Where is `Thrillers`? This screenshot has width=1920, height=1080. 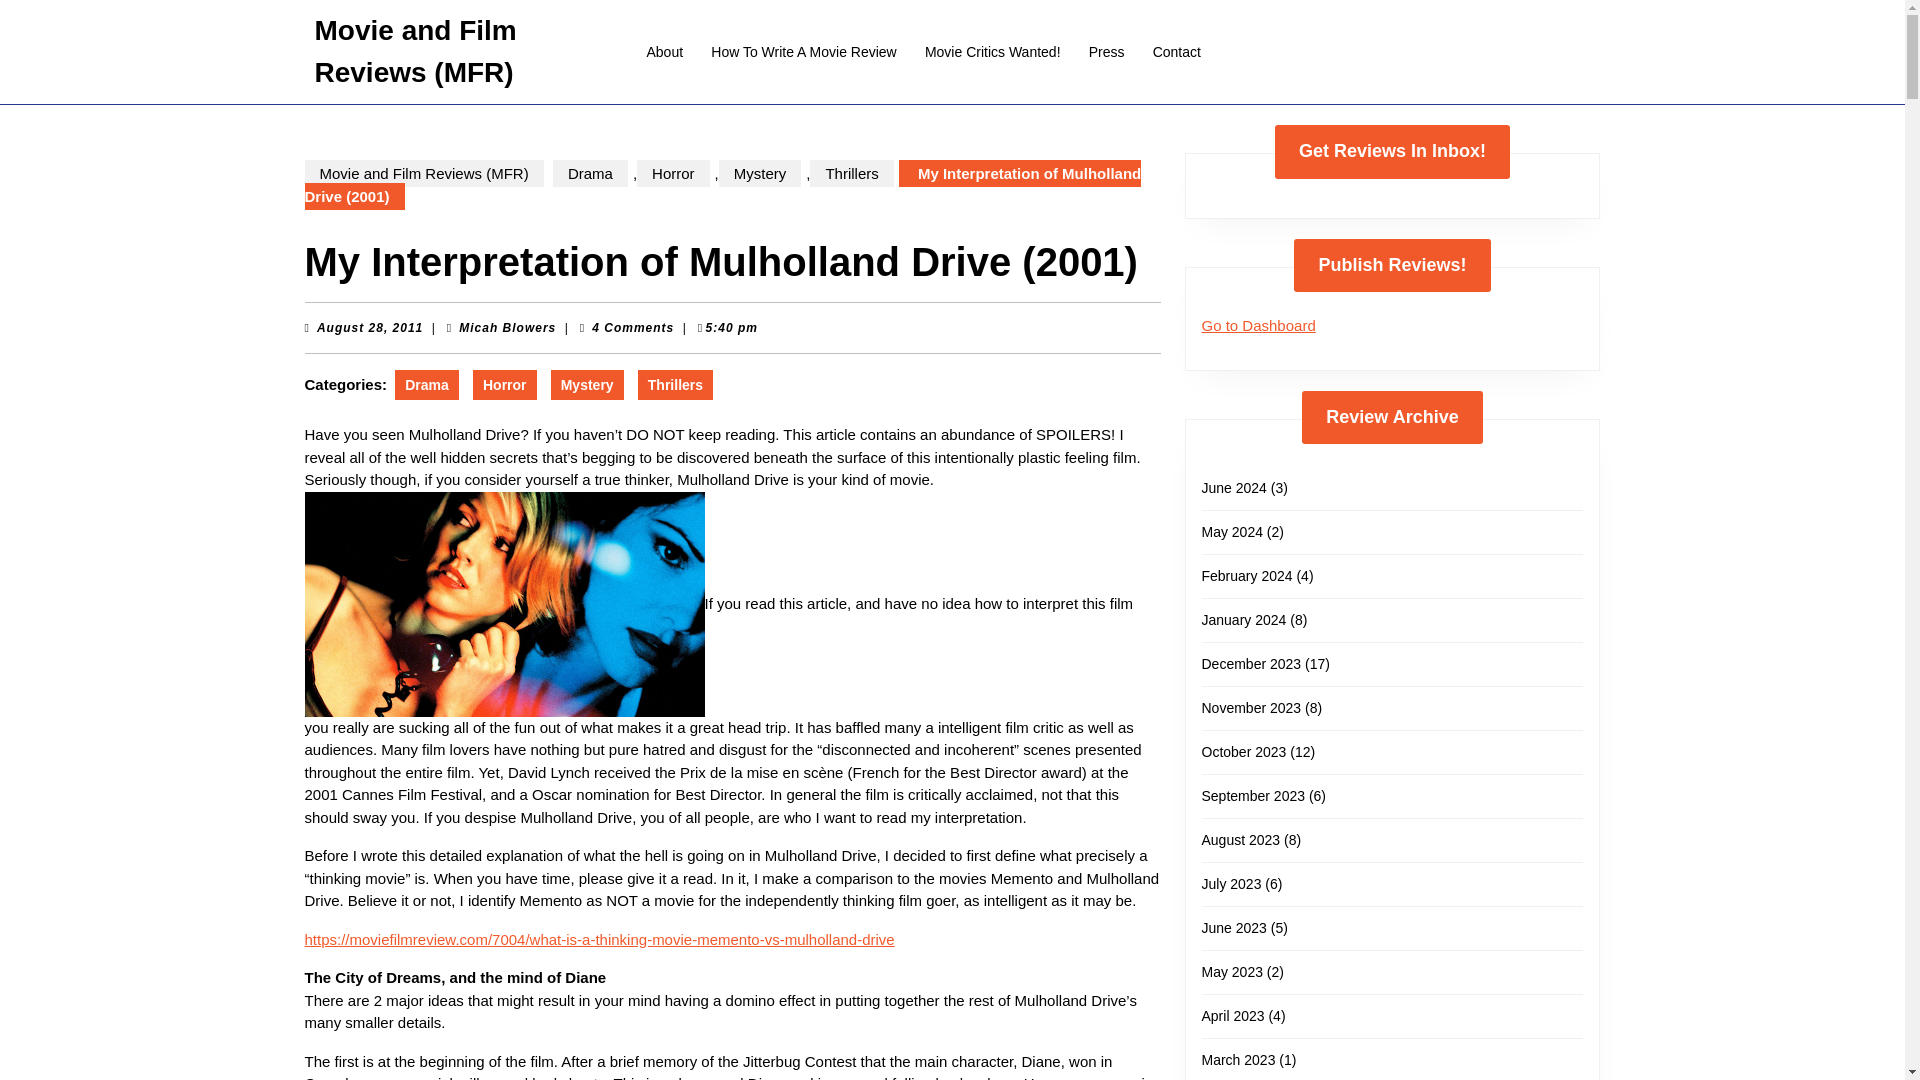 Thrillers is located at coordinates (851, 172).